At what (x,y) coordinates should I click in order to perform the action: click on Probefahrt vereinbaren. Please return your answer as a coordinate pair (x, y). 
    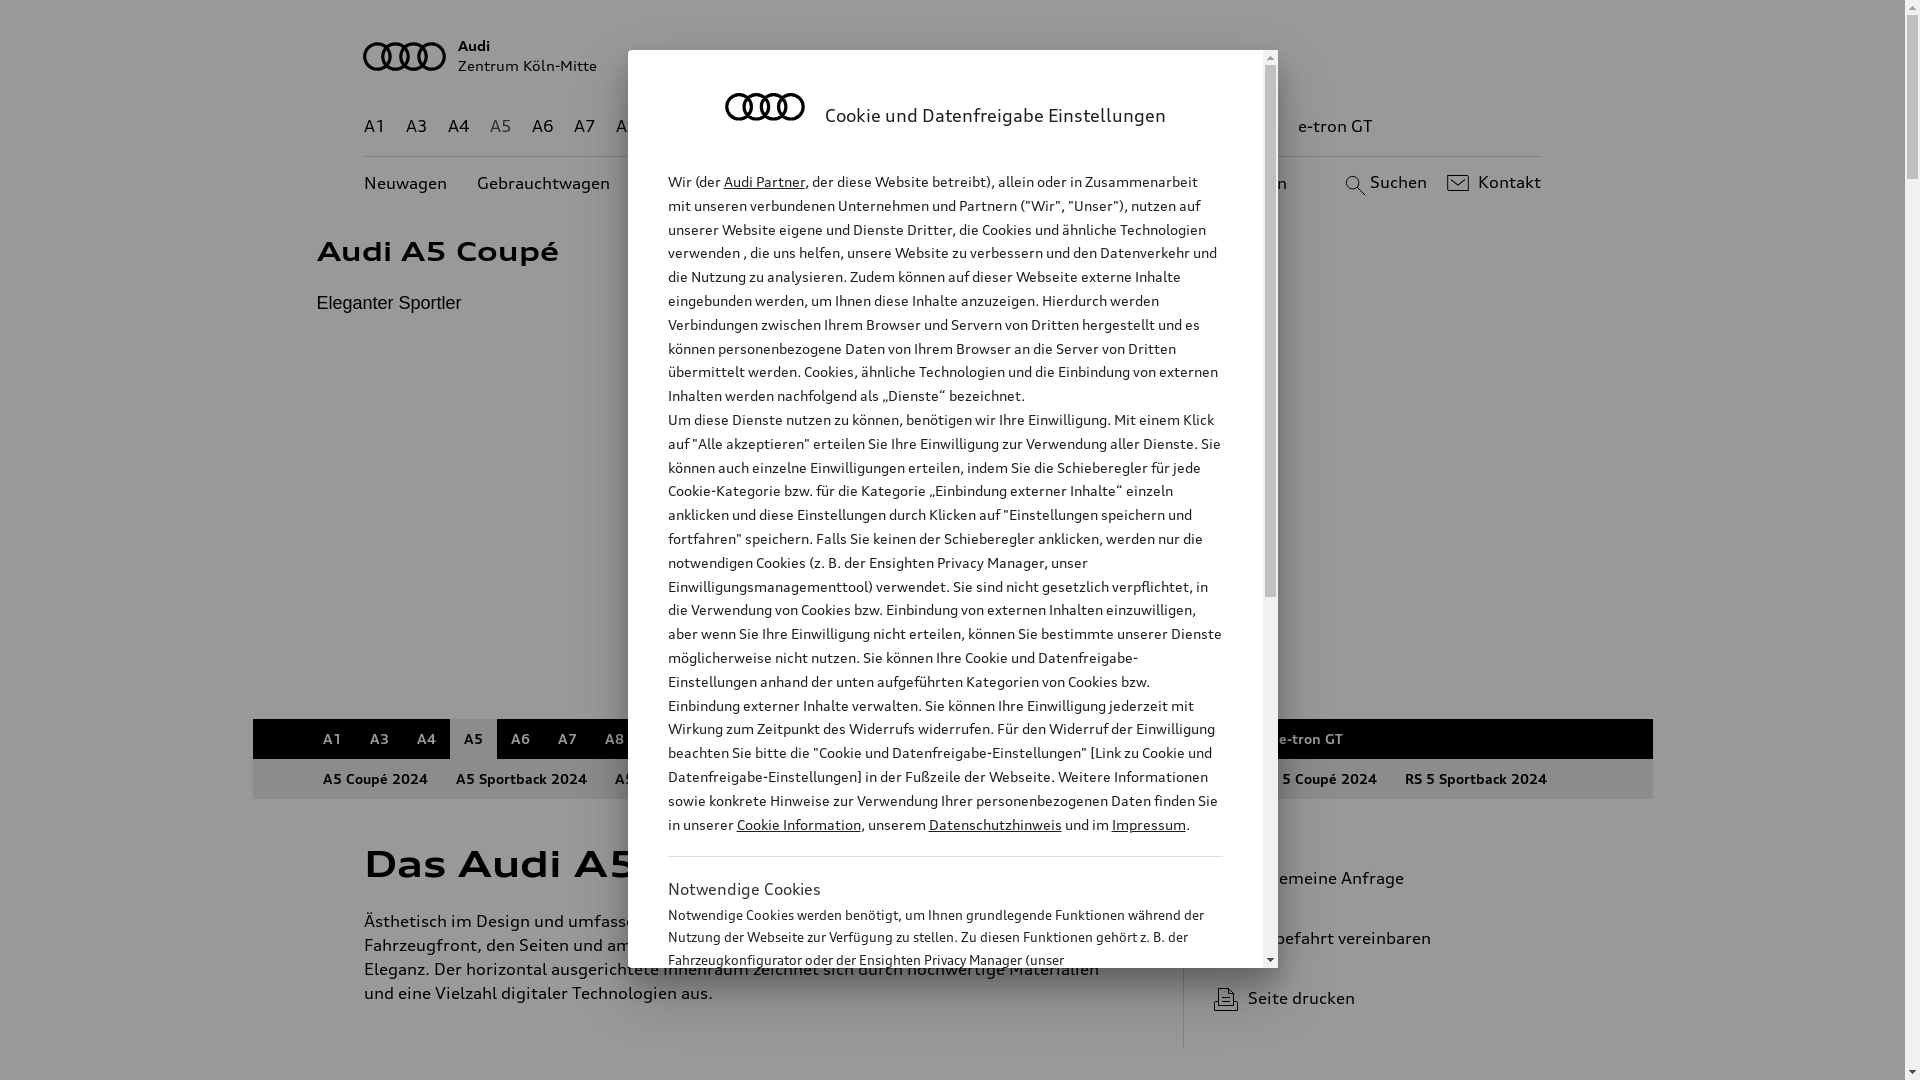
    Looking at the image, I should click on (1370, 938).